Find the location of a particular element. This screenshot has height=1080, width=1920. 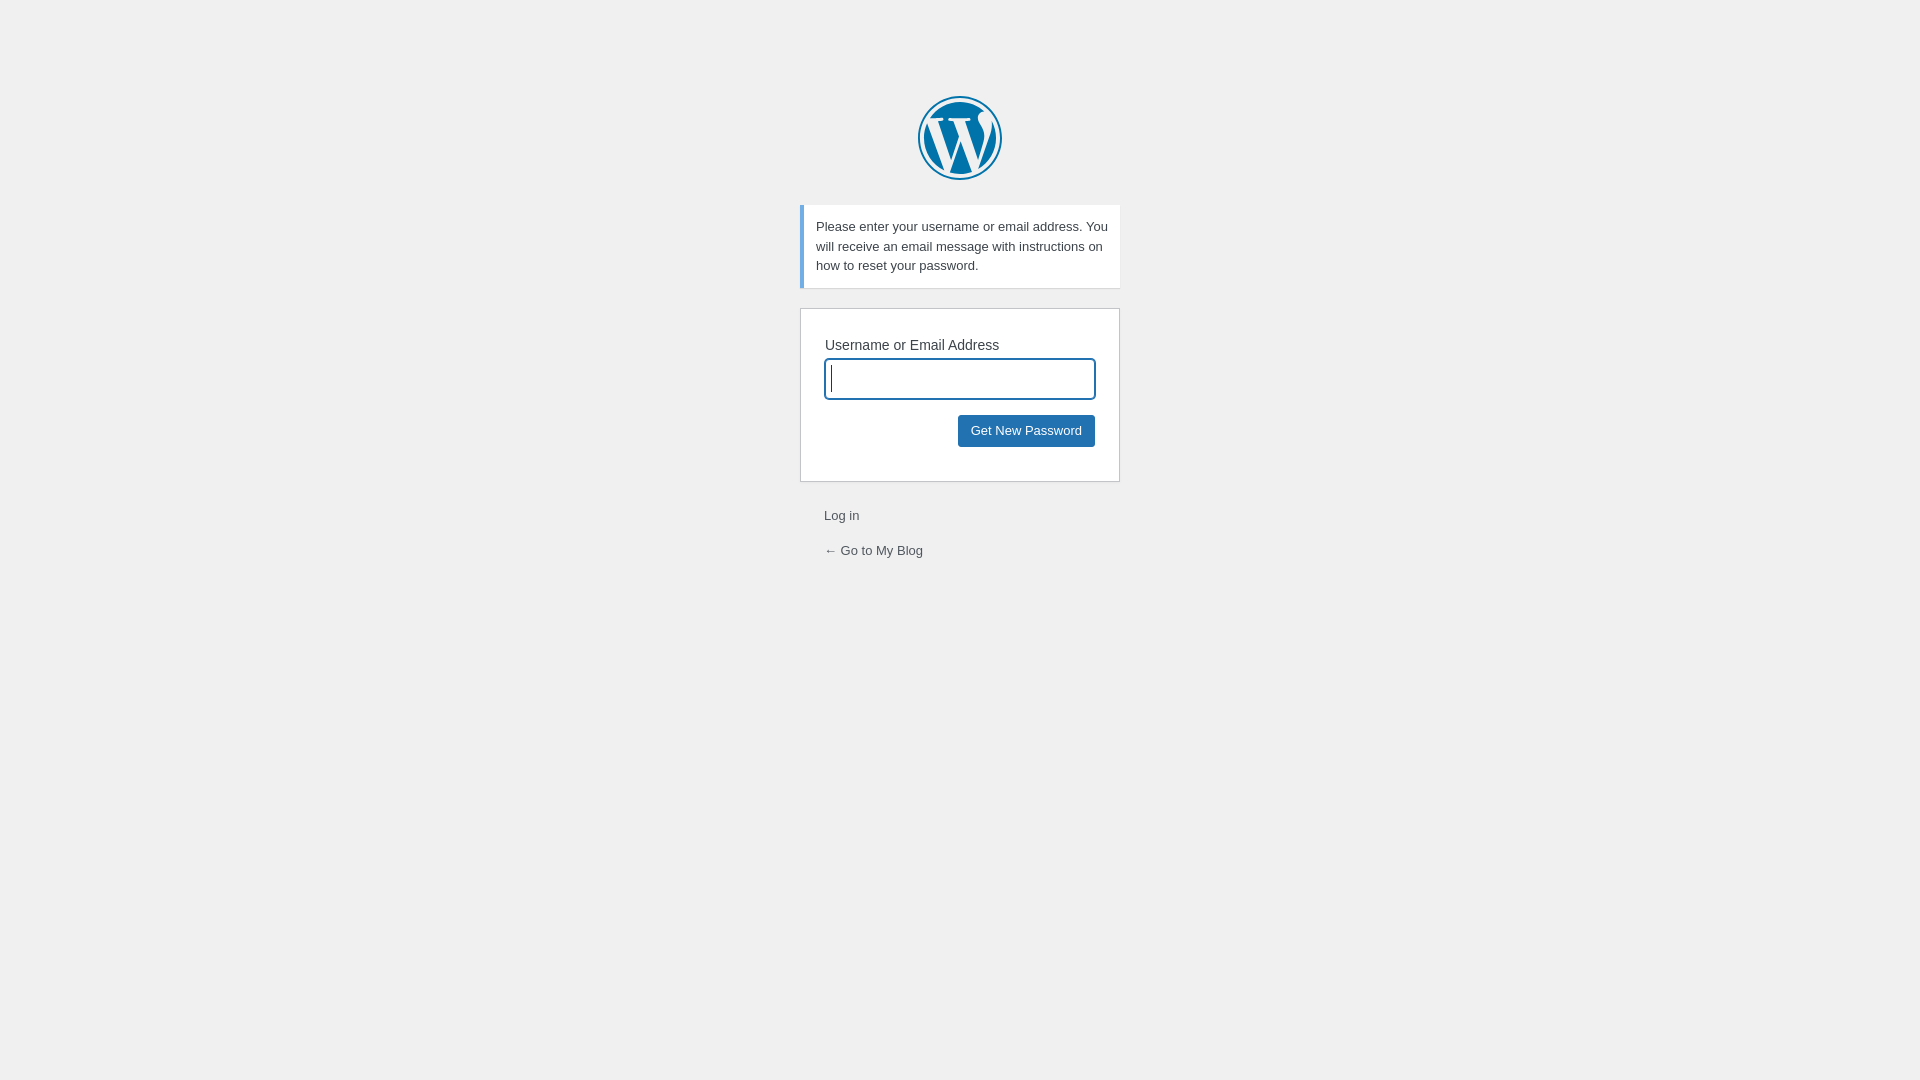

Get New Password is located at coordinates (1026, 430).